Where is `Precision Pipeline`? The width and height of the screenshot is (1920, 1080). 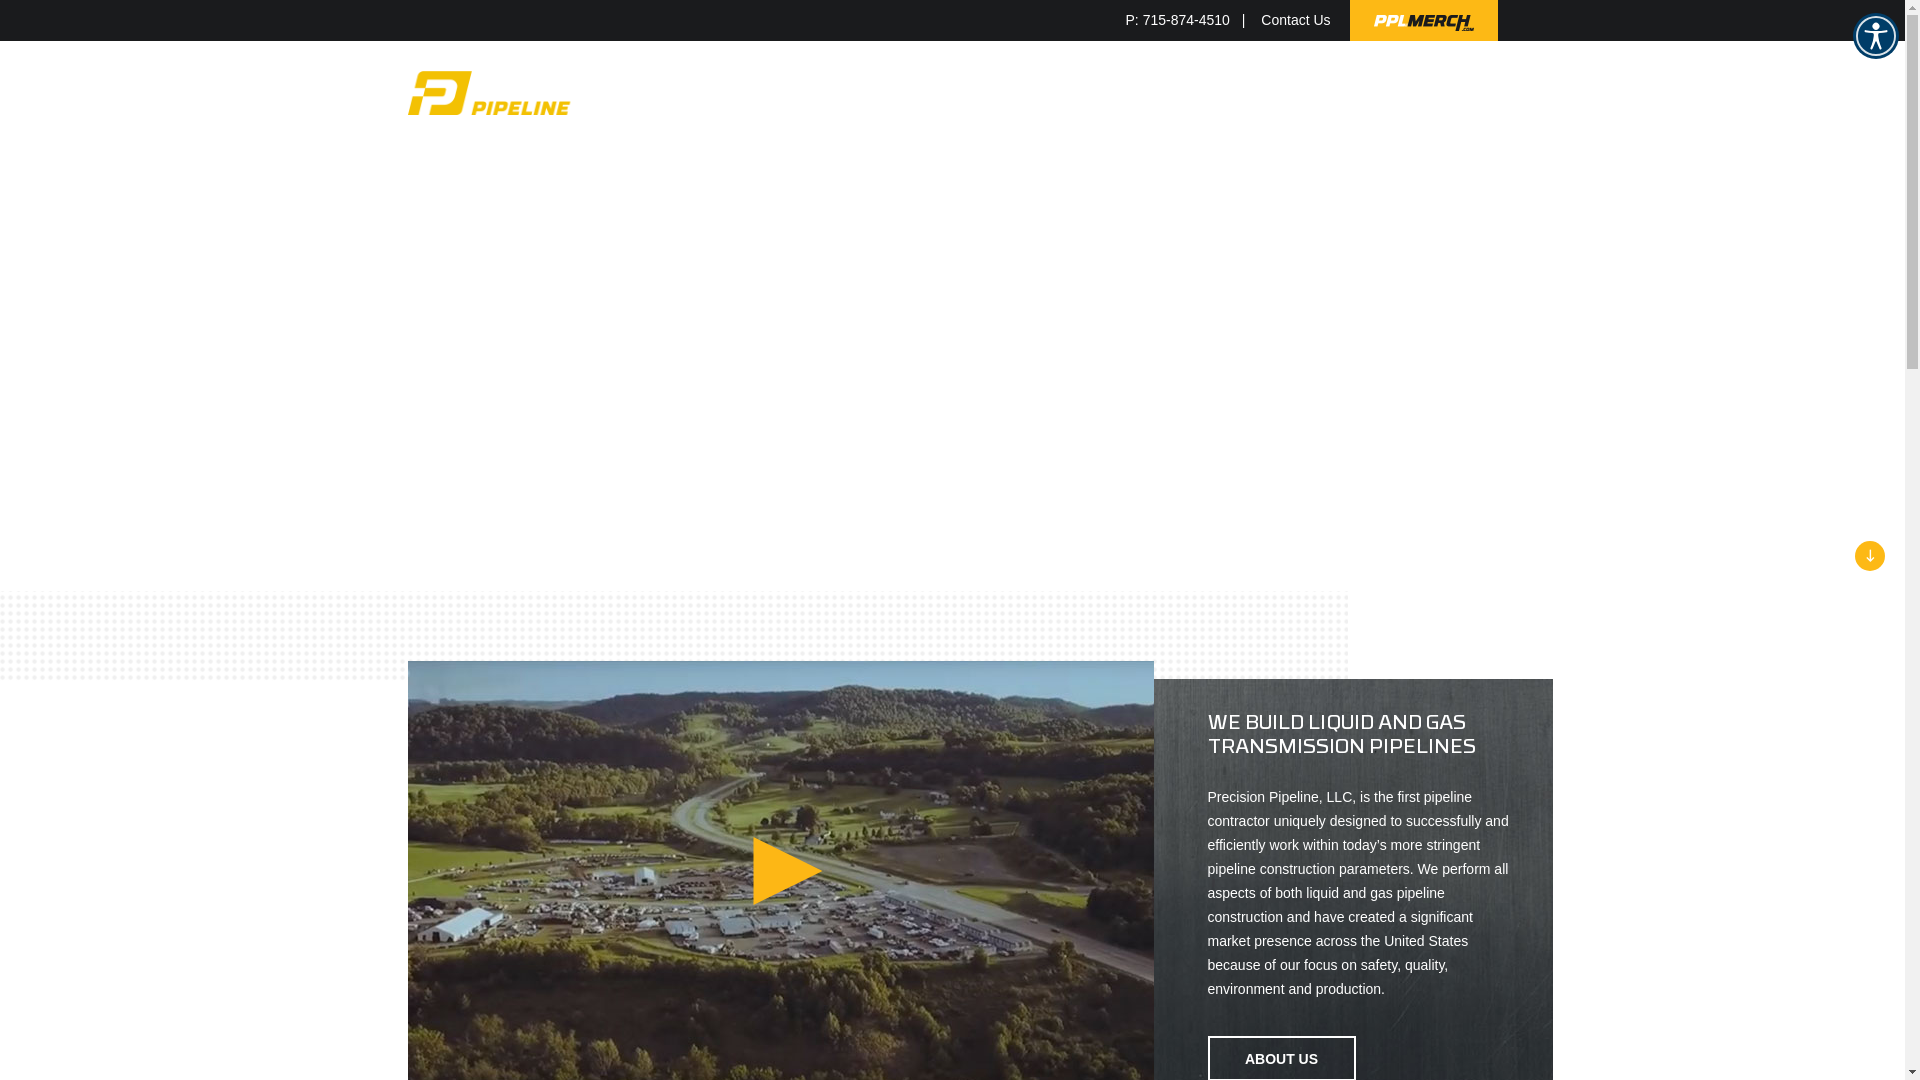 Precision Pipeline is located at coordinates (538, 93).